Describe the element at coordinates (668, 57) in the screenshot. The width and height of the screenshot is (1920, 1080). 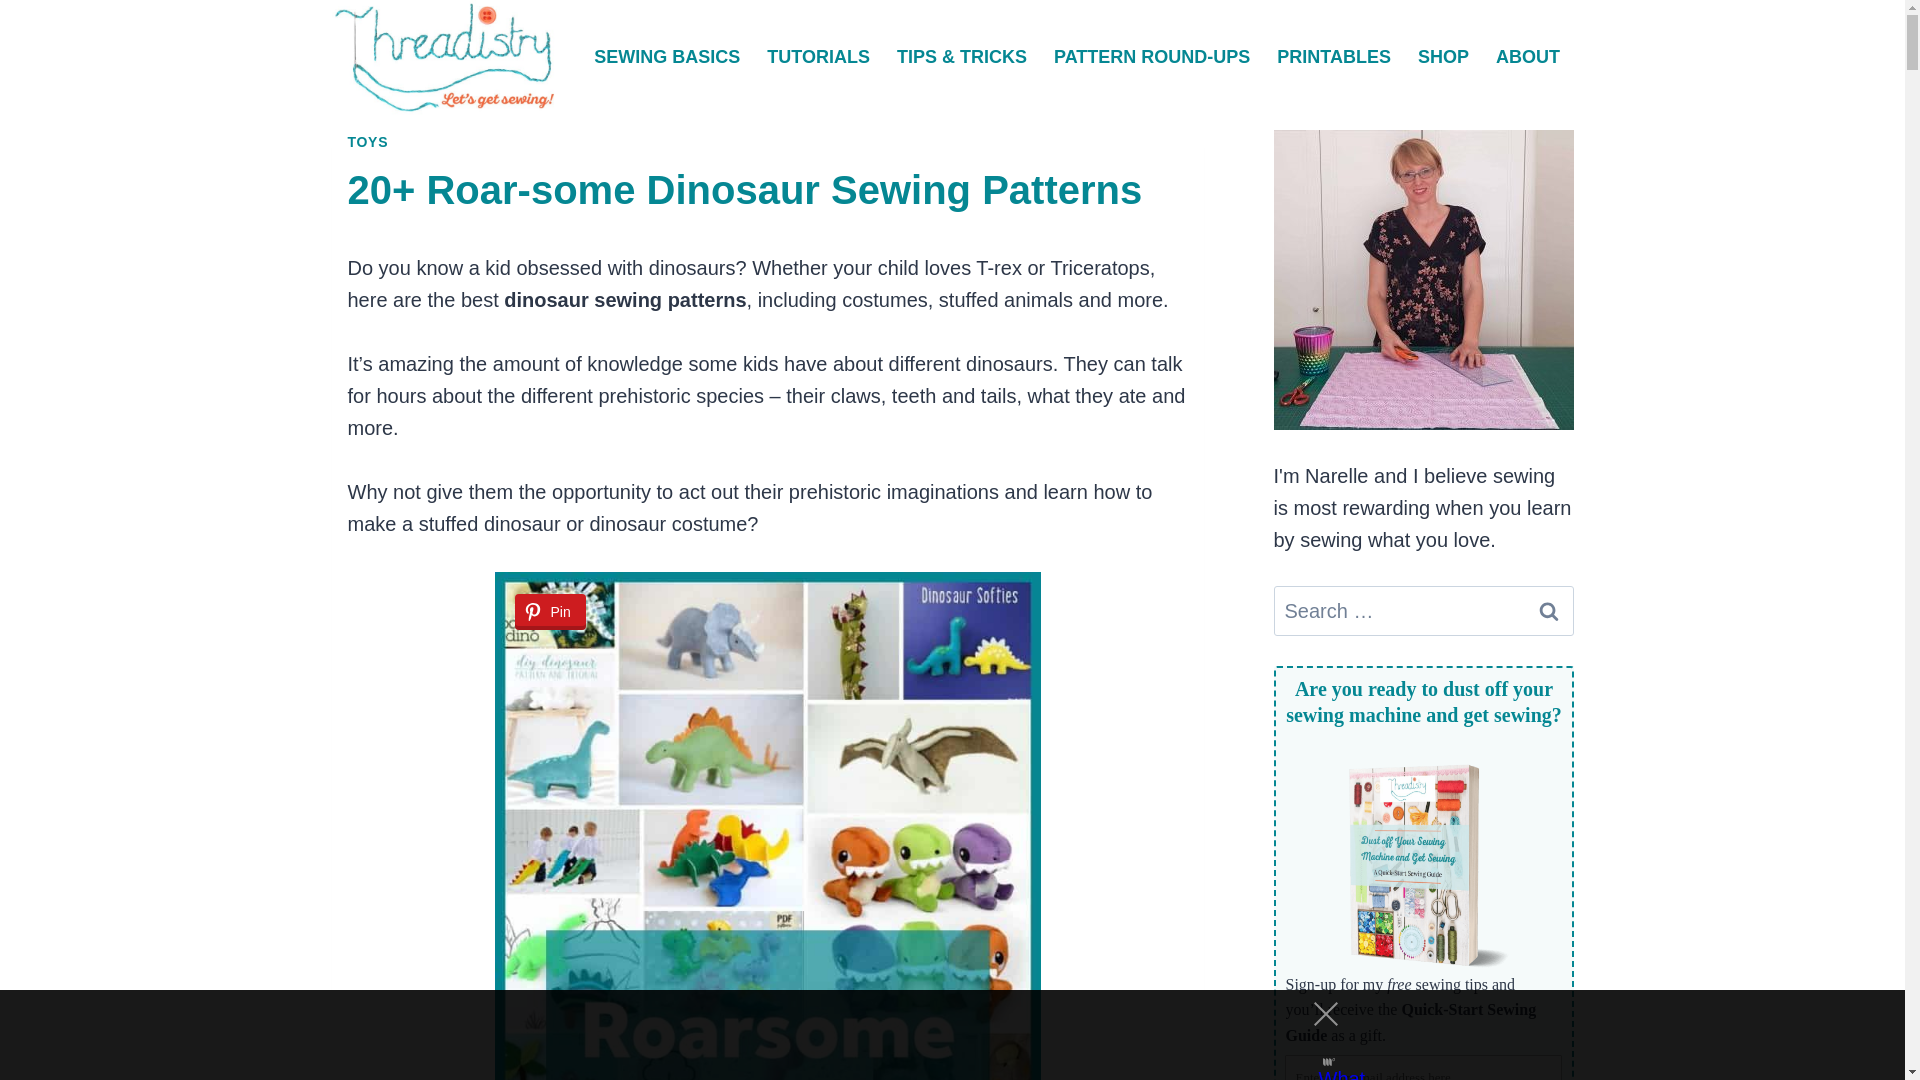
I see `SEWING BASICS` at that location.